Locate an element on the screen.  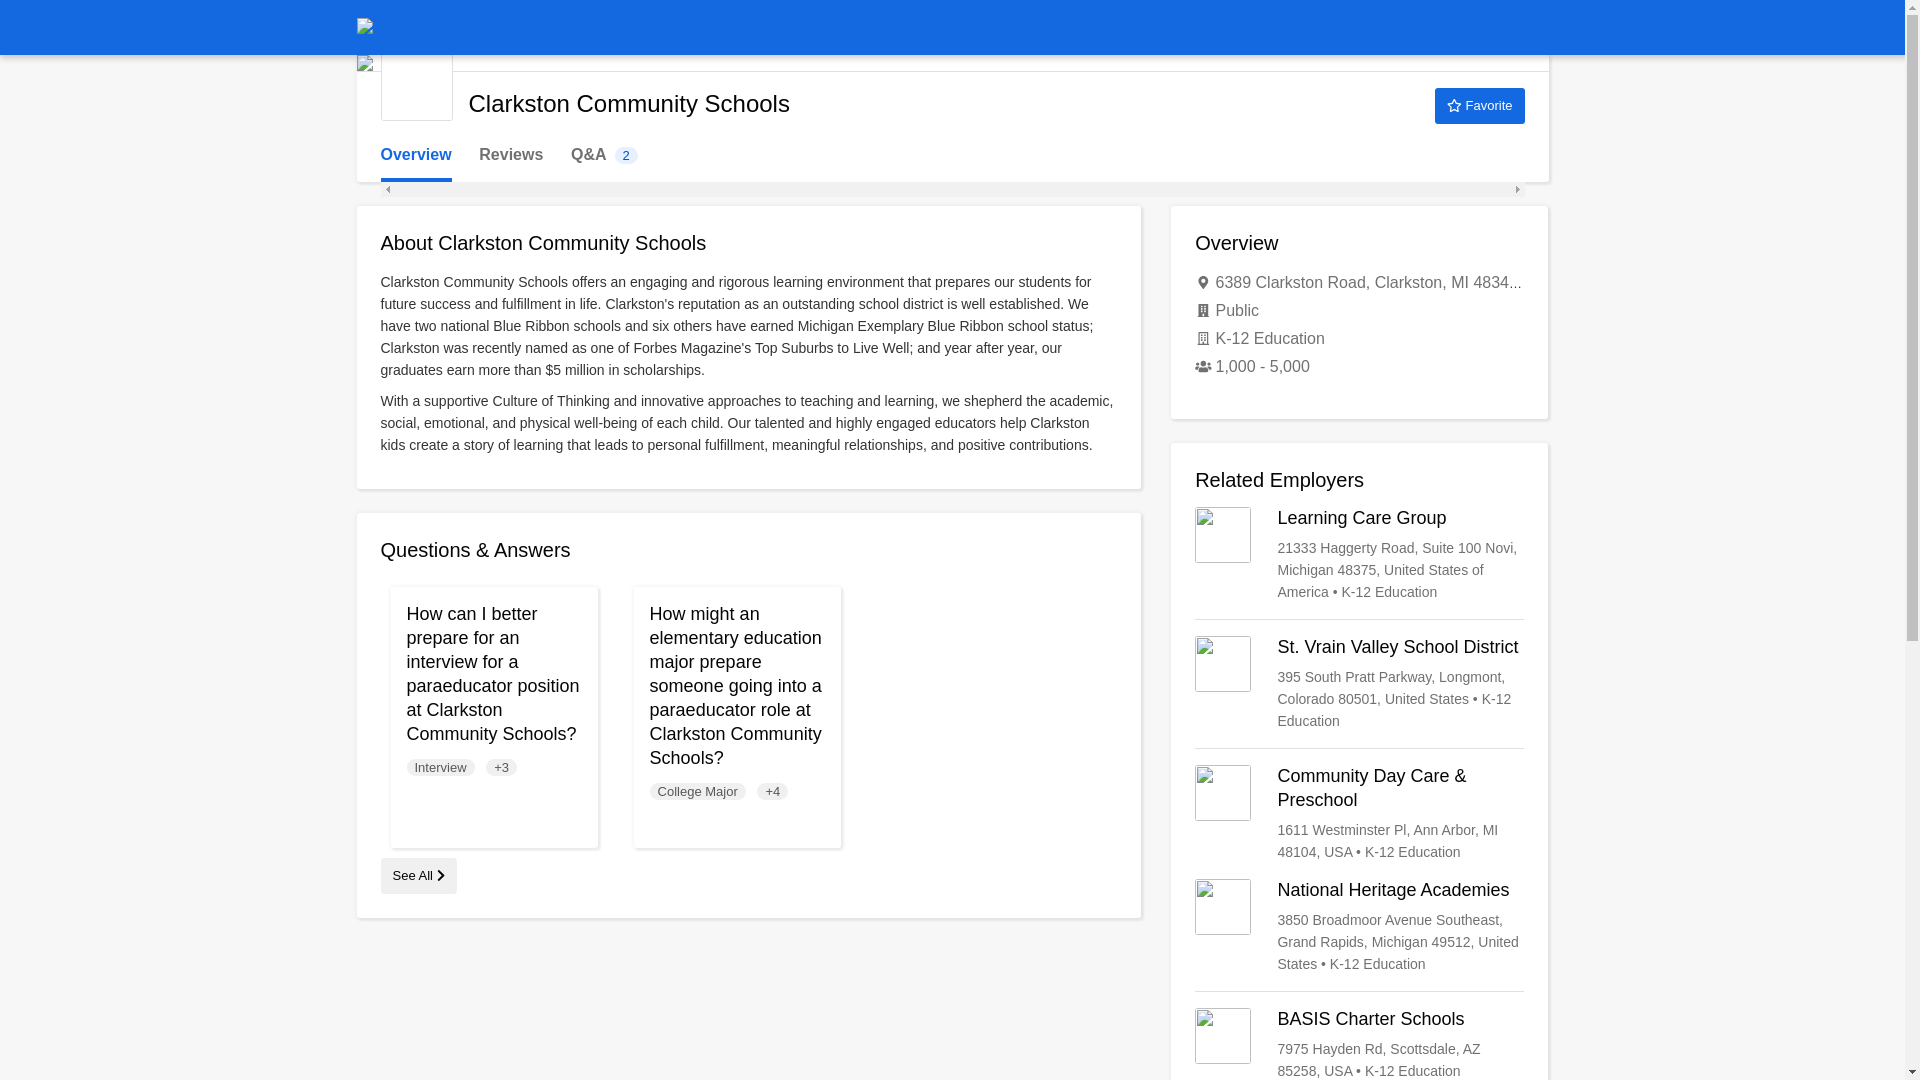
St. Vrain Valley School District is located at coordinates (1359, 684).